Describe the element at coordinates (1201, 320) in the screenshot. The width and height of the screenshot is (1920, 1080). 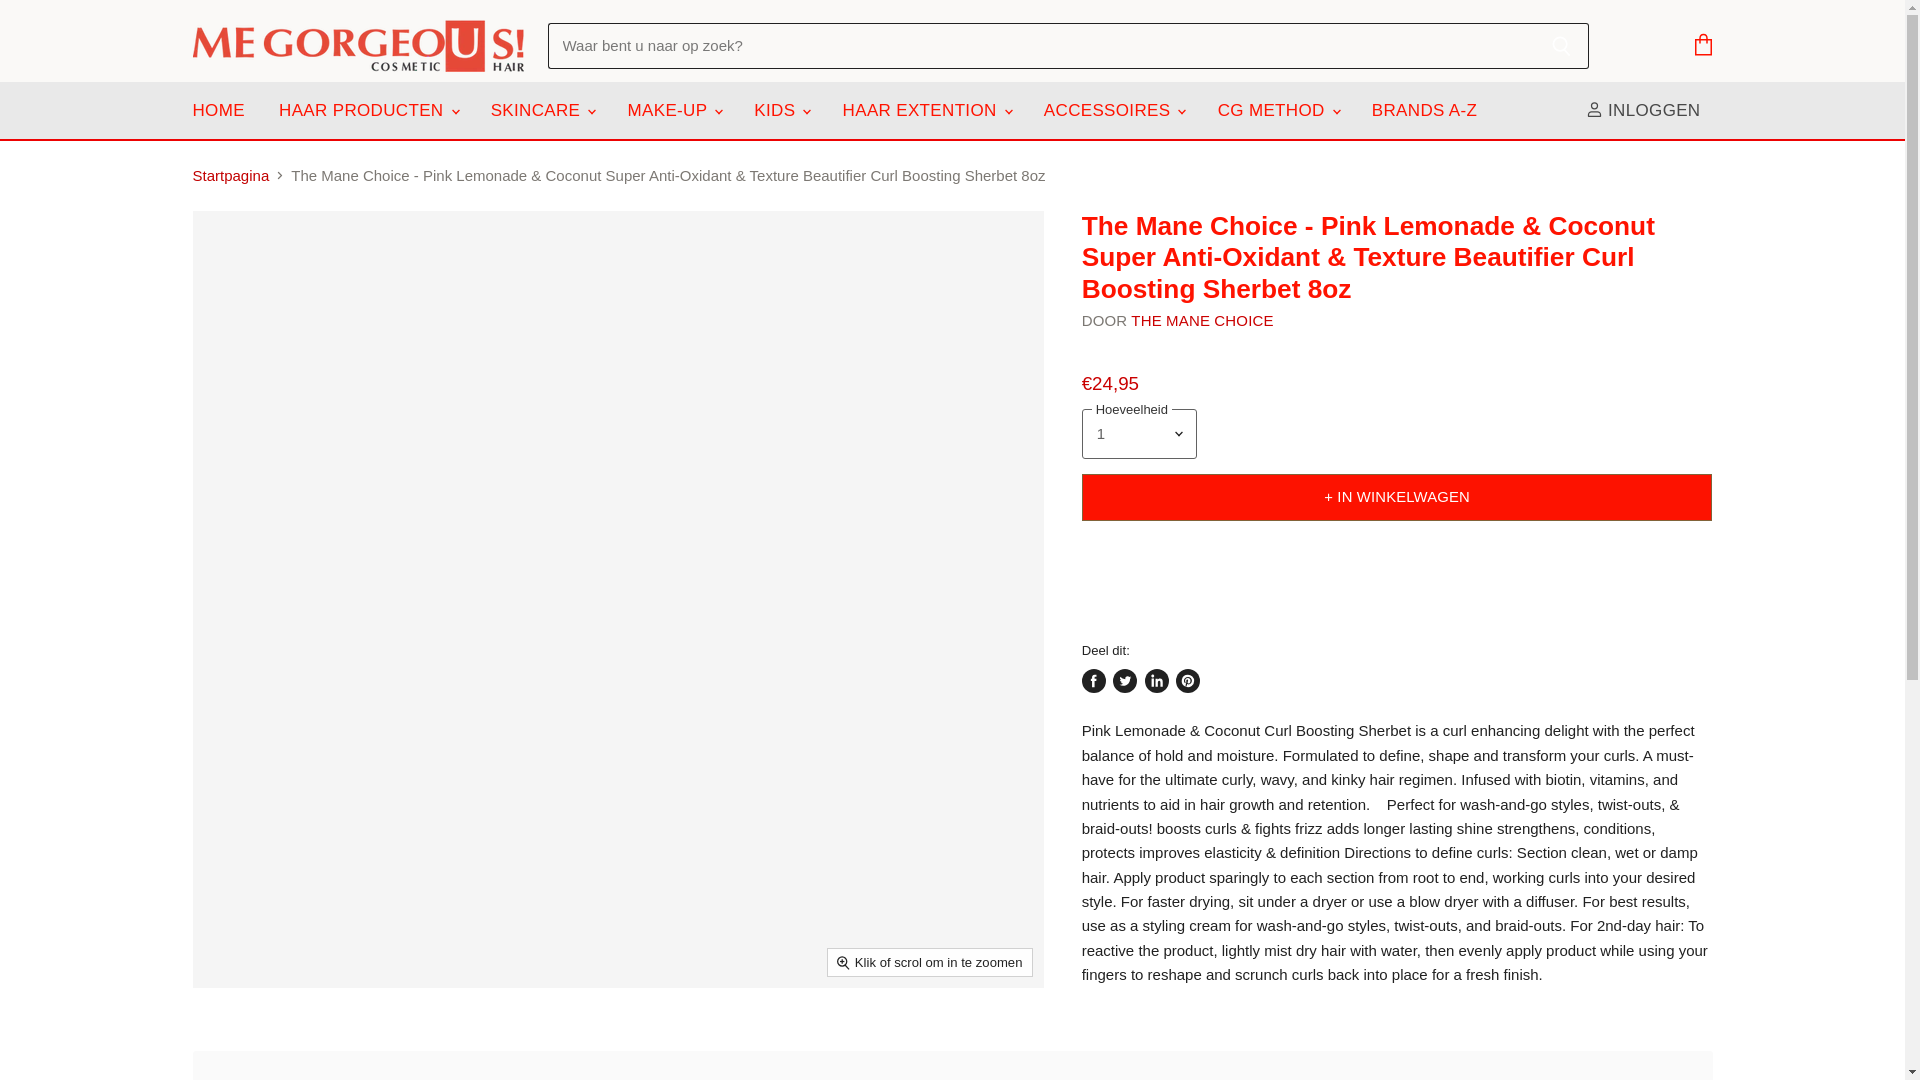
I see `The Mane Choice` at that location.